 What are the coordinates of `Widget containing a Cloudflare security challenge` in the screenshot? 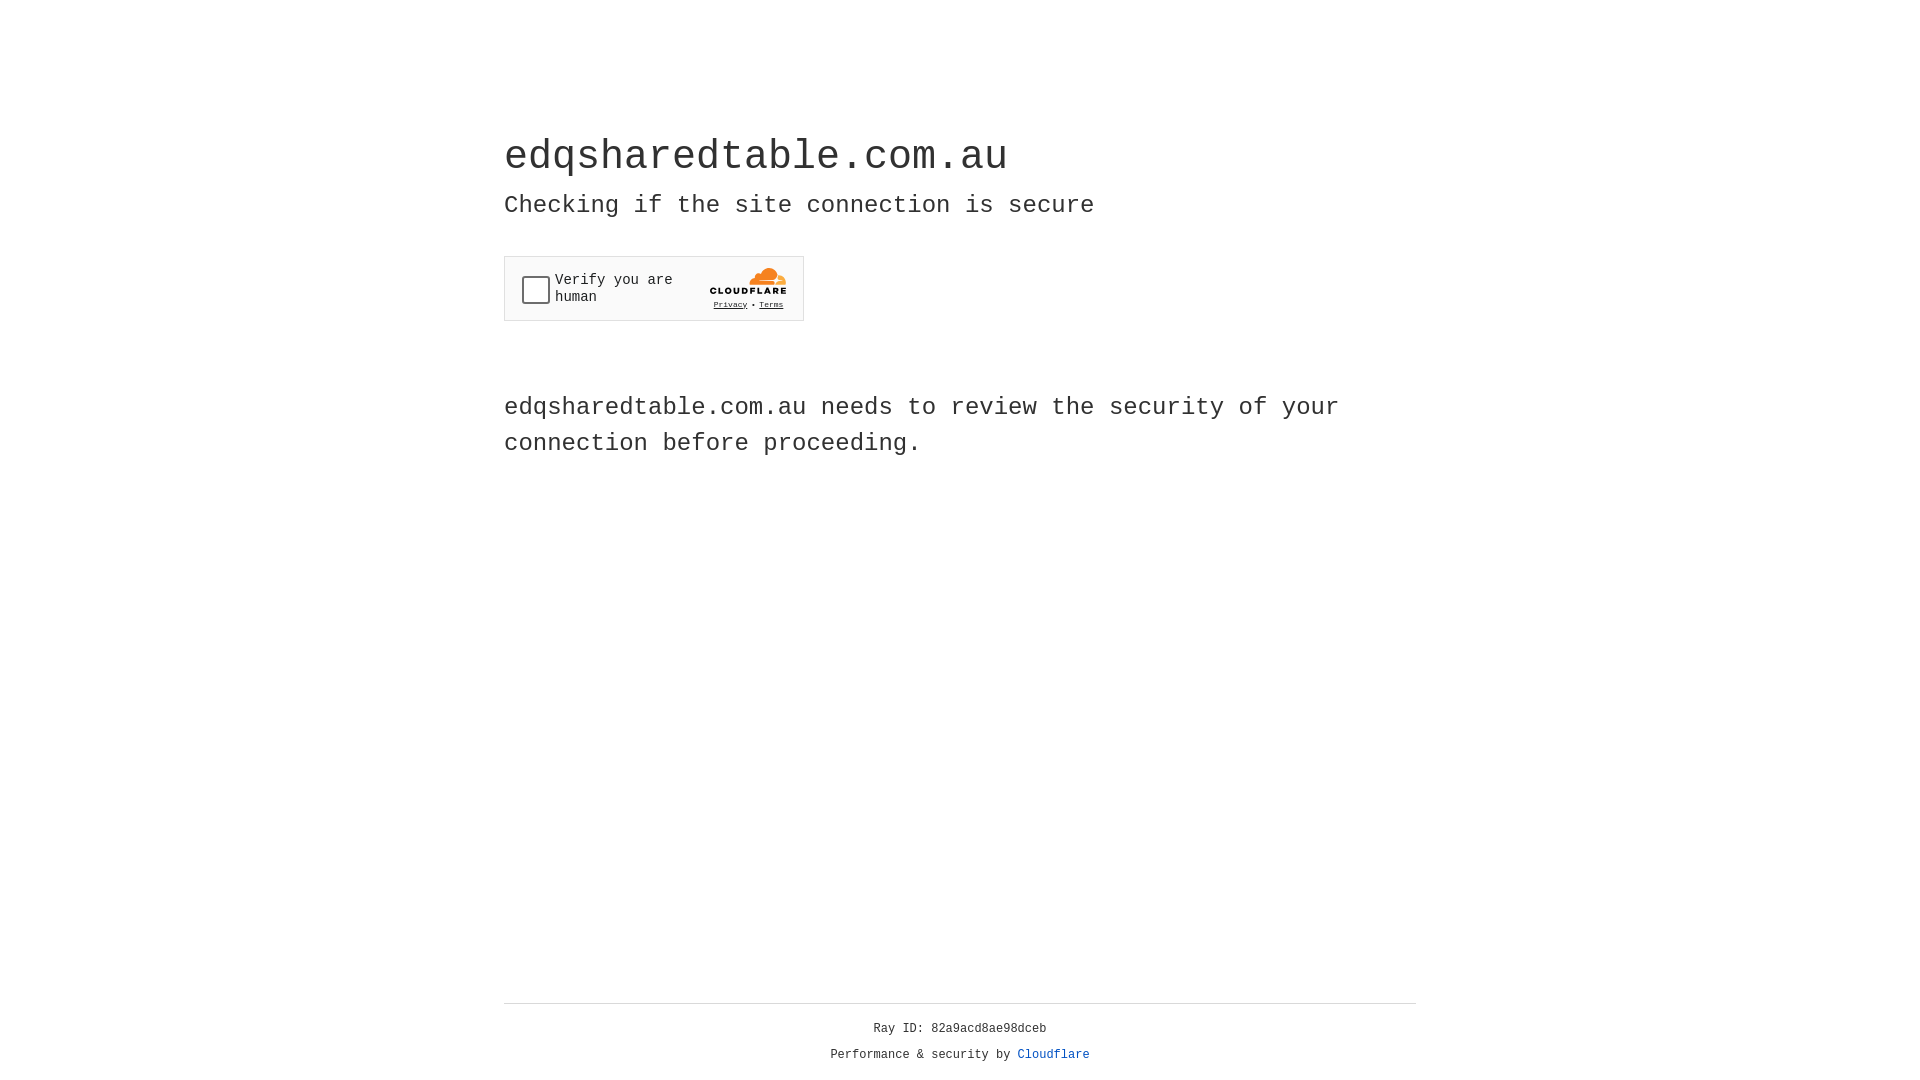 It's located at (654, 288).